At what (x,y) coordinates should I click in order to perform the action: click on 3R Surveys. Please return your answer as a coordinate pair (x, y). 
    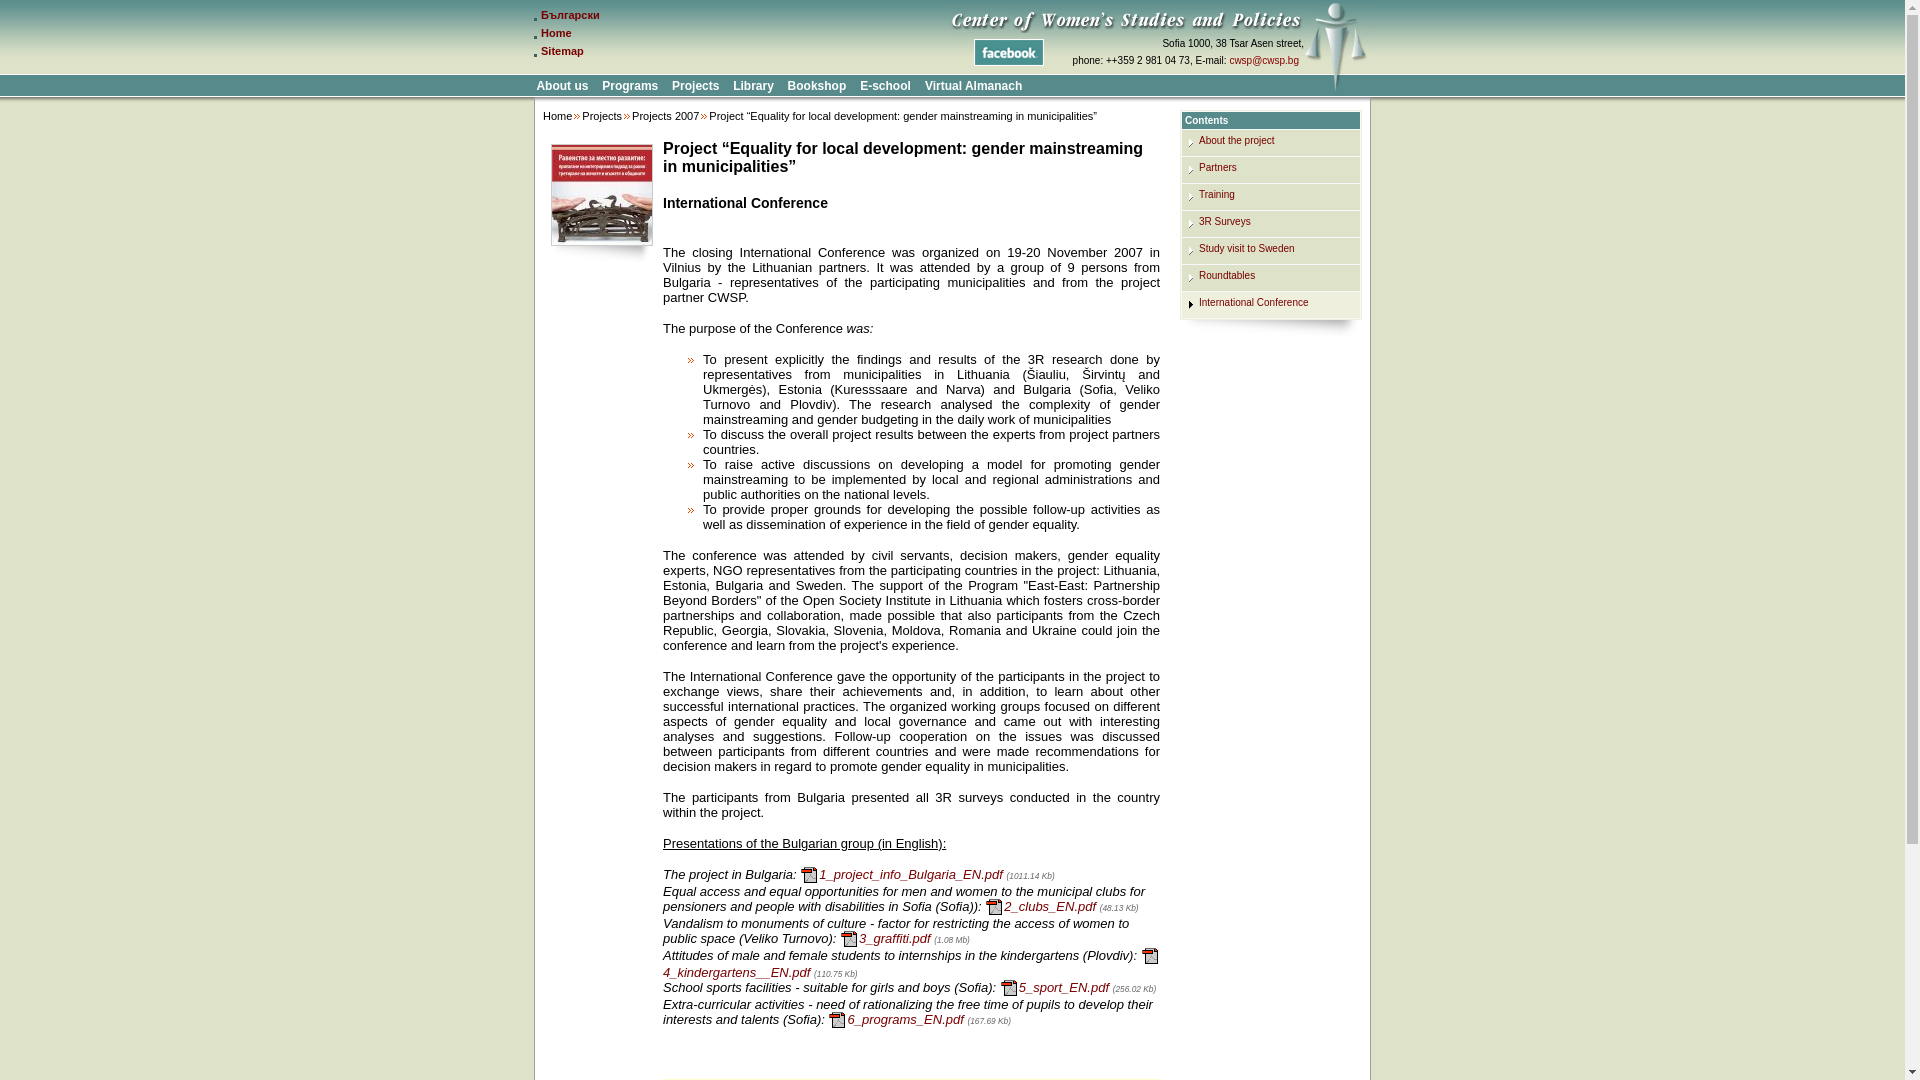
    Looking at the image, I should click on (1224, 221).